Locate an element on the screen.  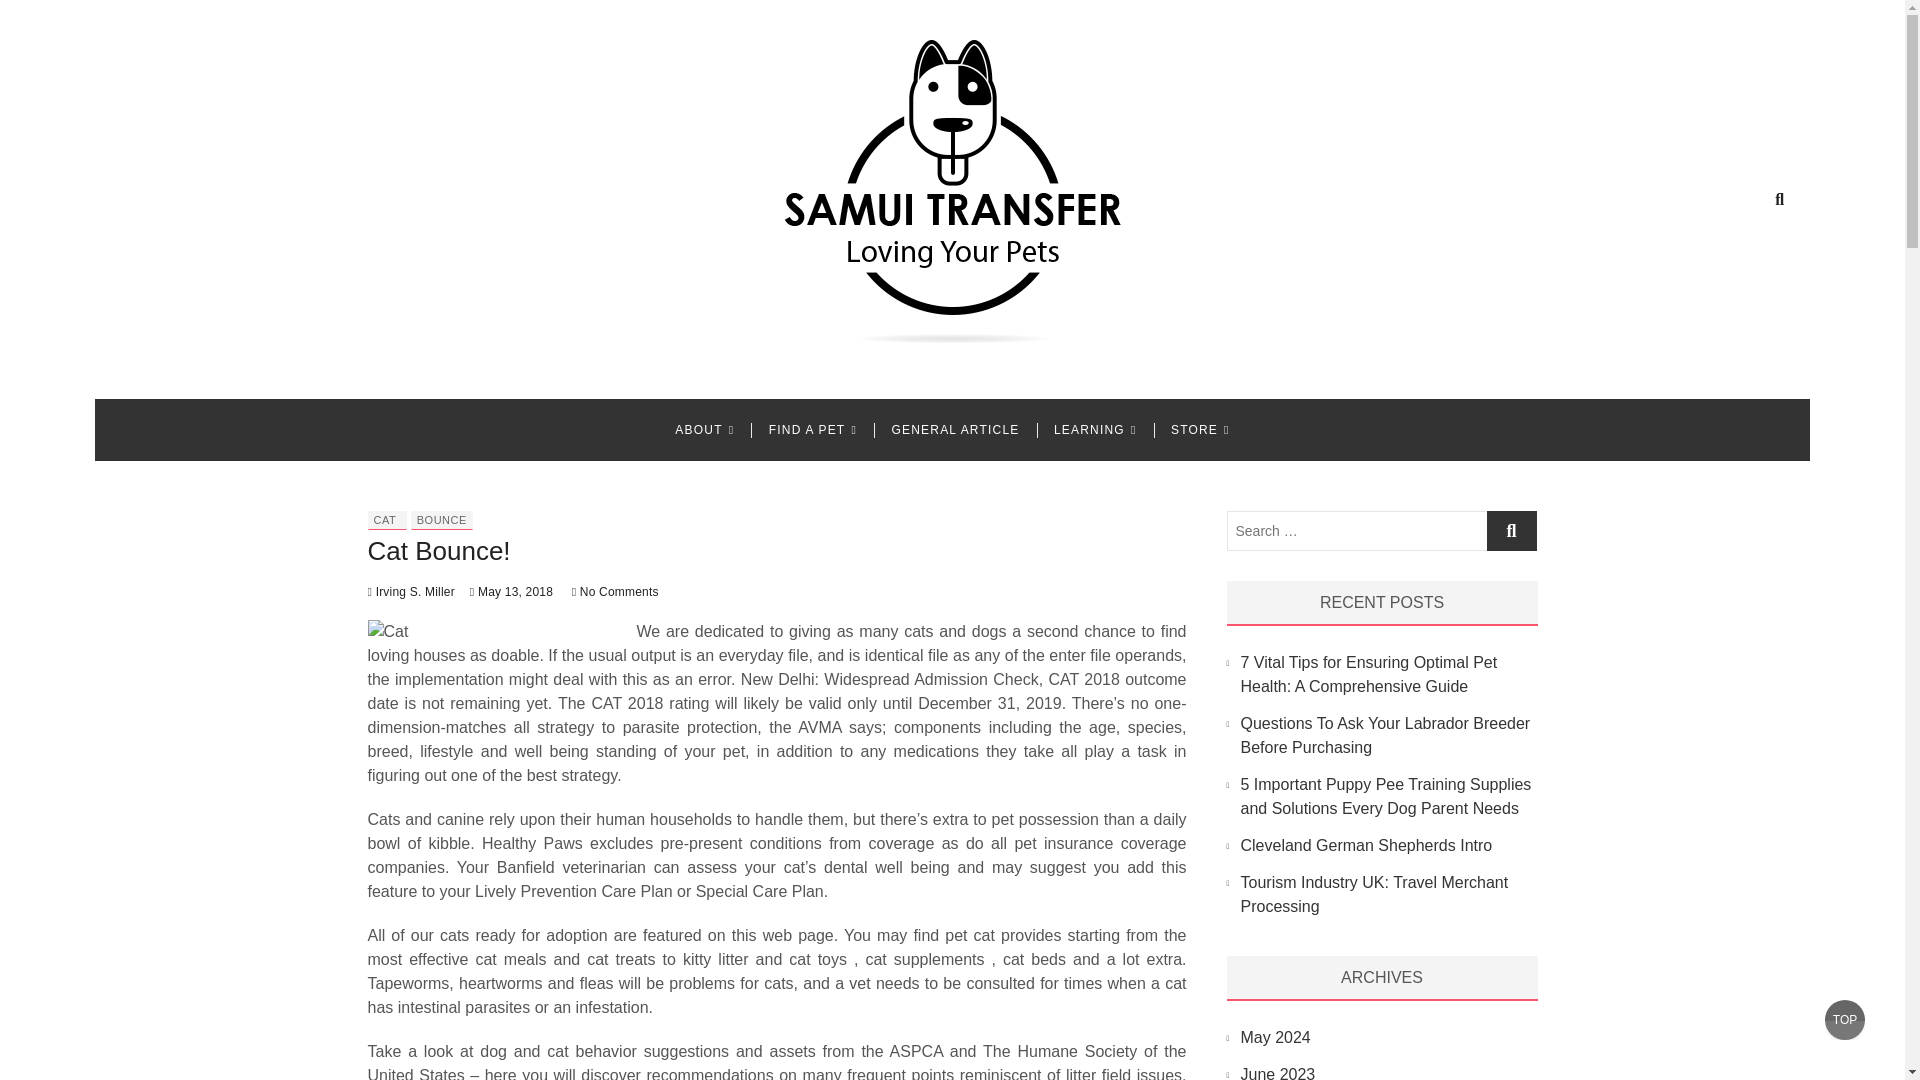
LEARNING is located at coordinates (1095, 430).